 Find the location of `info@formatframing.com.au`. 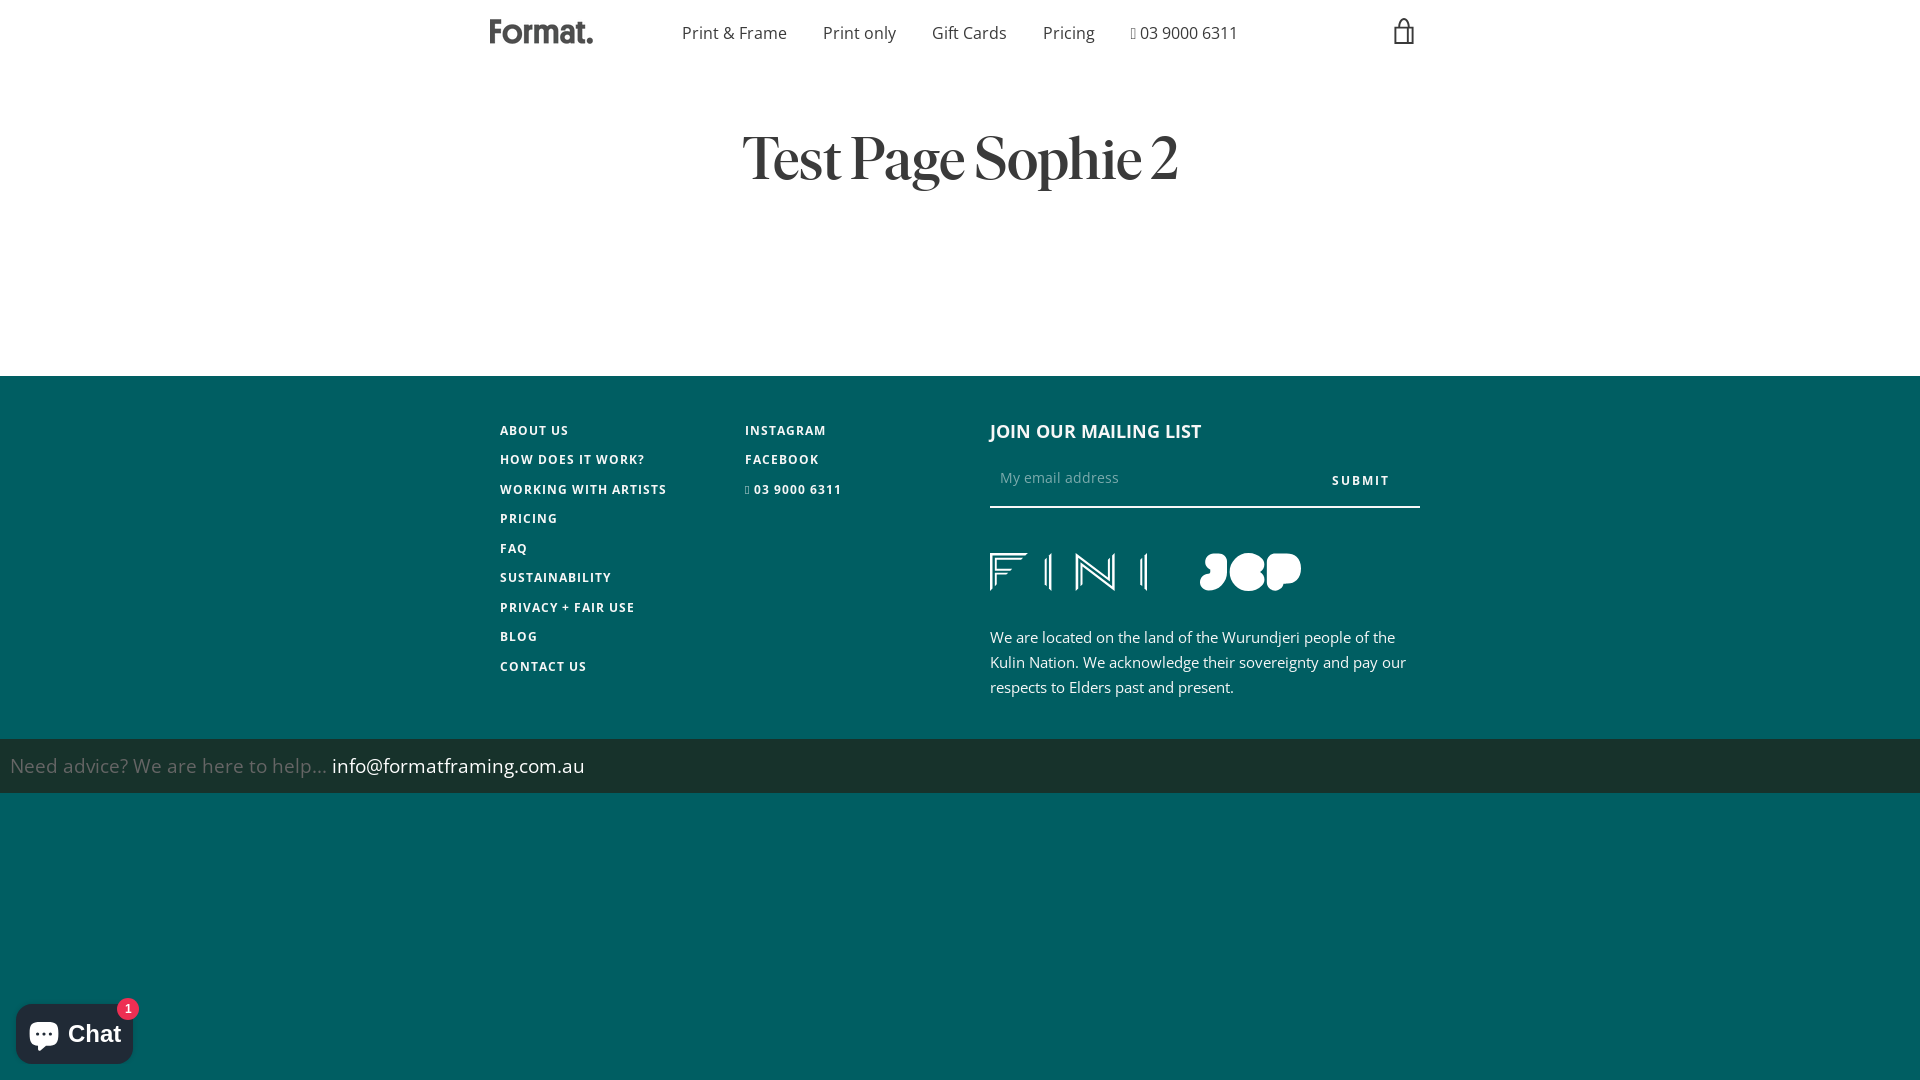

info@formatframing.com.au is located at coordinates (458, 766).